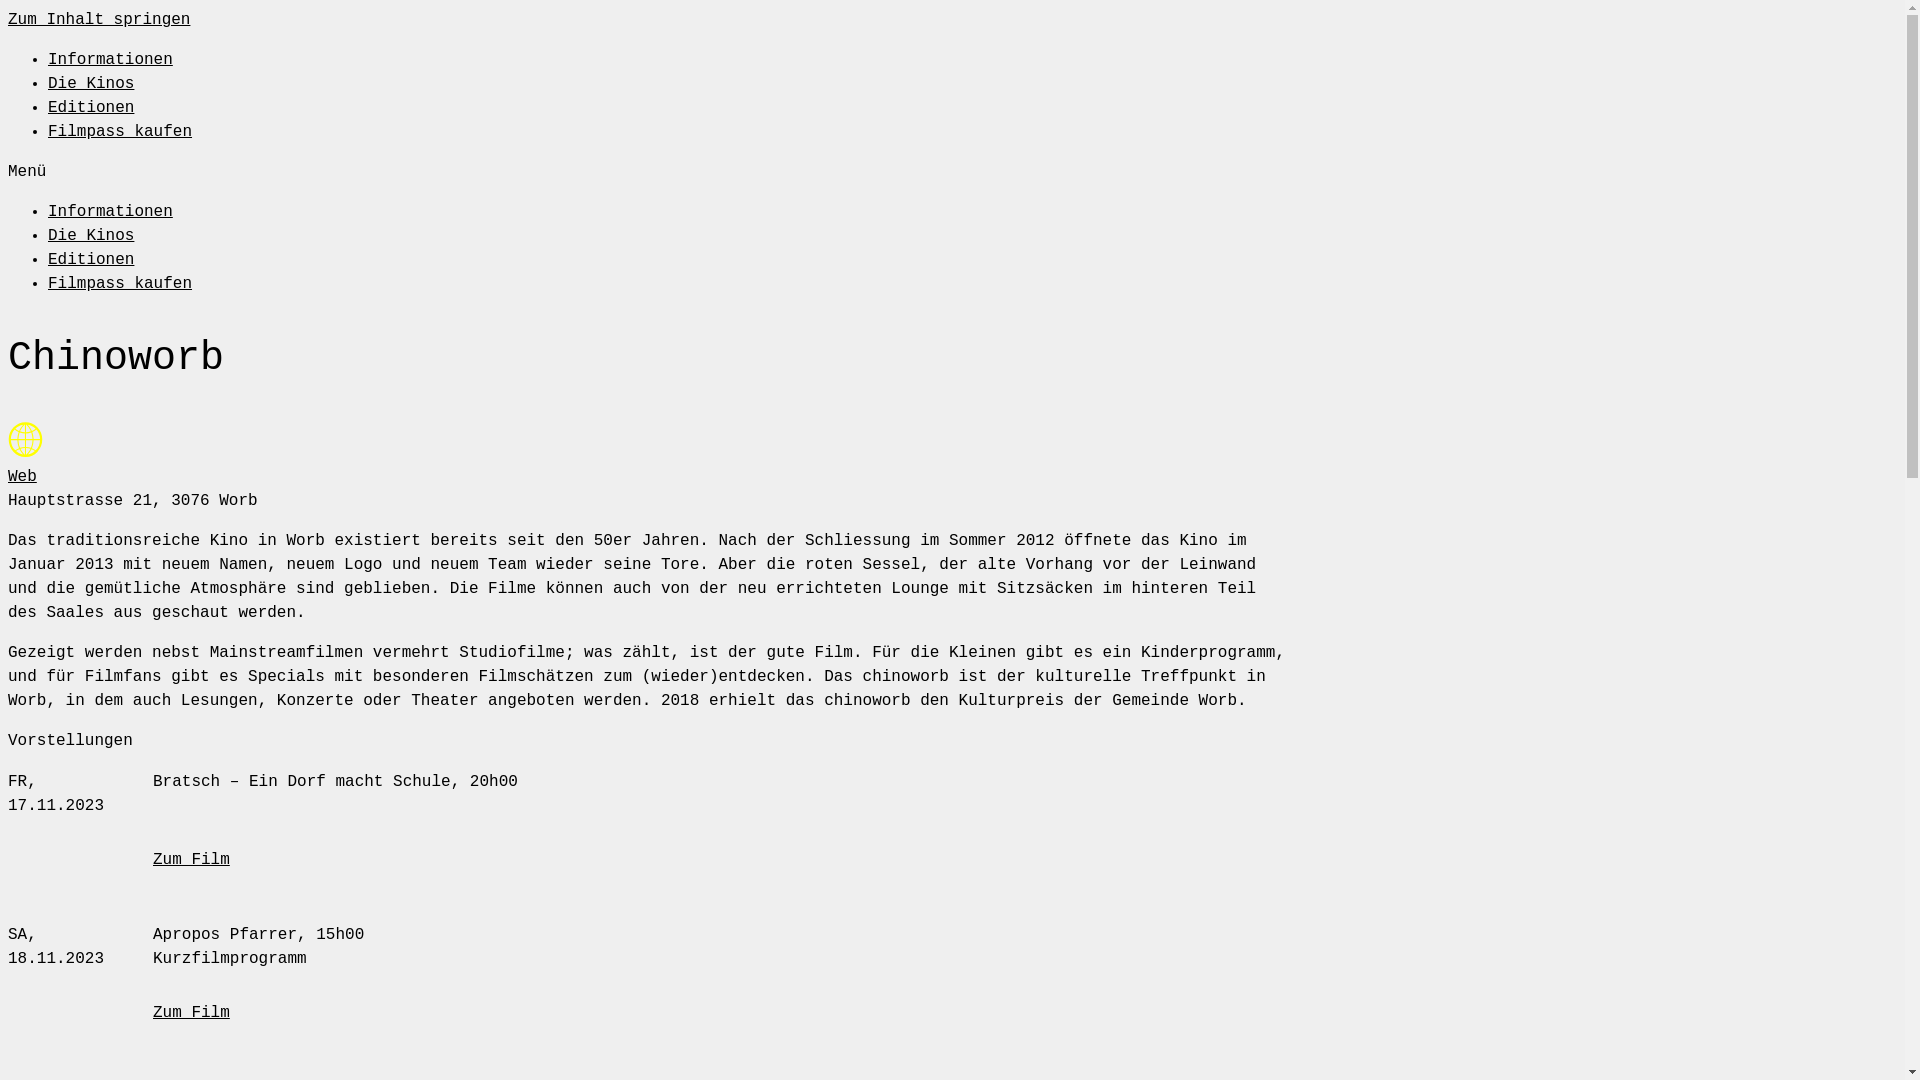  I want to click on Zum Film, so click(192, 1013).